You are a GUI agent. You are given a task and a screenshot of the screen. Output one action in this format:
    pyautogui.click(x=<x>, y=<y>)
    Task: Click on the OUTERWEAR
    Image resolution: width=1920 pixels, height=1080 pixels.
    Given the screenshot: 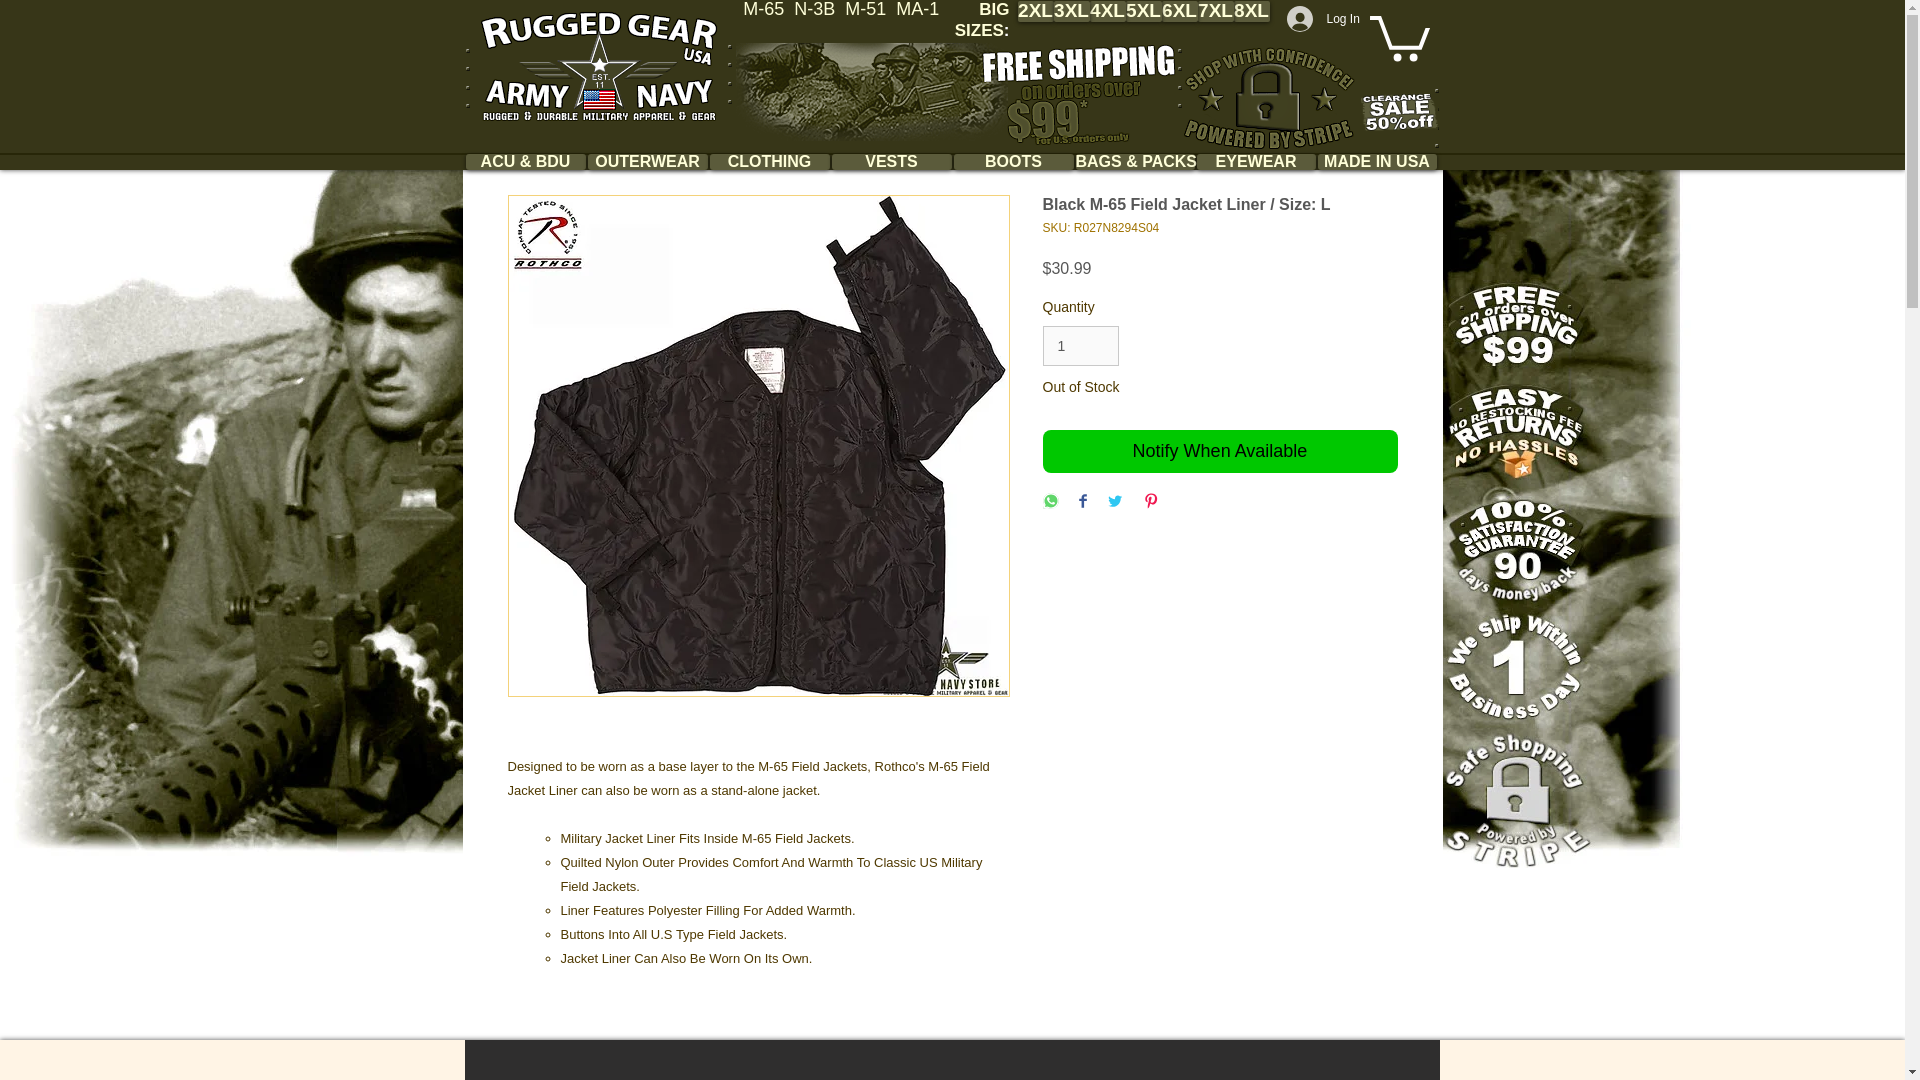 What is the action you would take?
    pyautogui.click(x=648, y=162)
    